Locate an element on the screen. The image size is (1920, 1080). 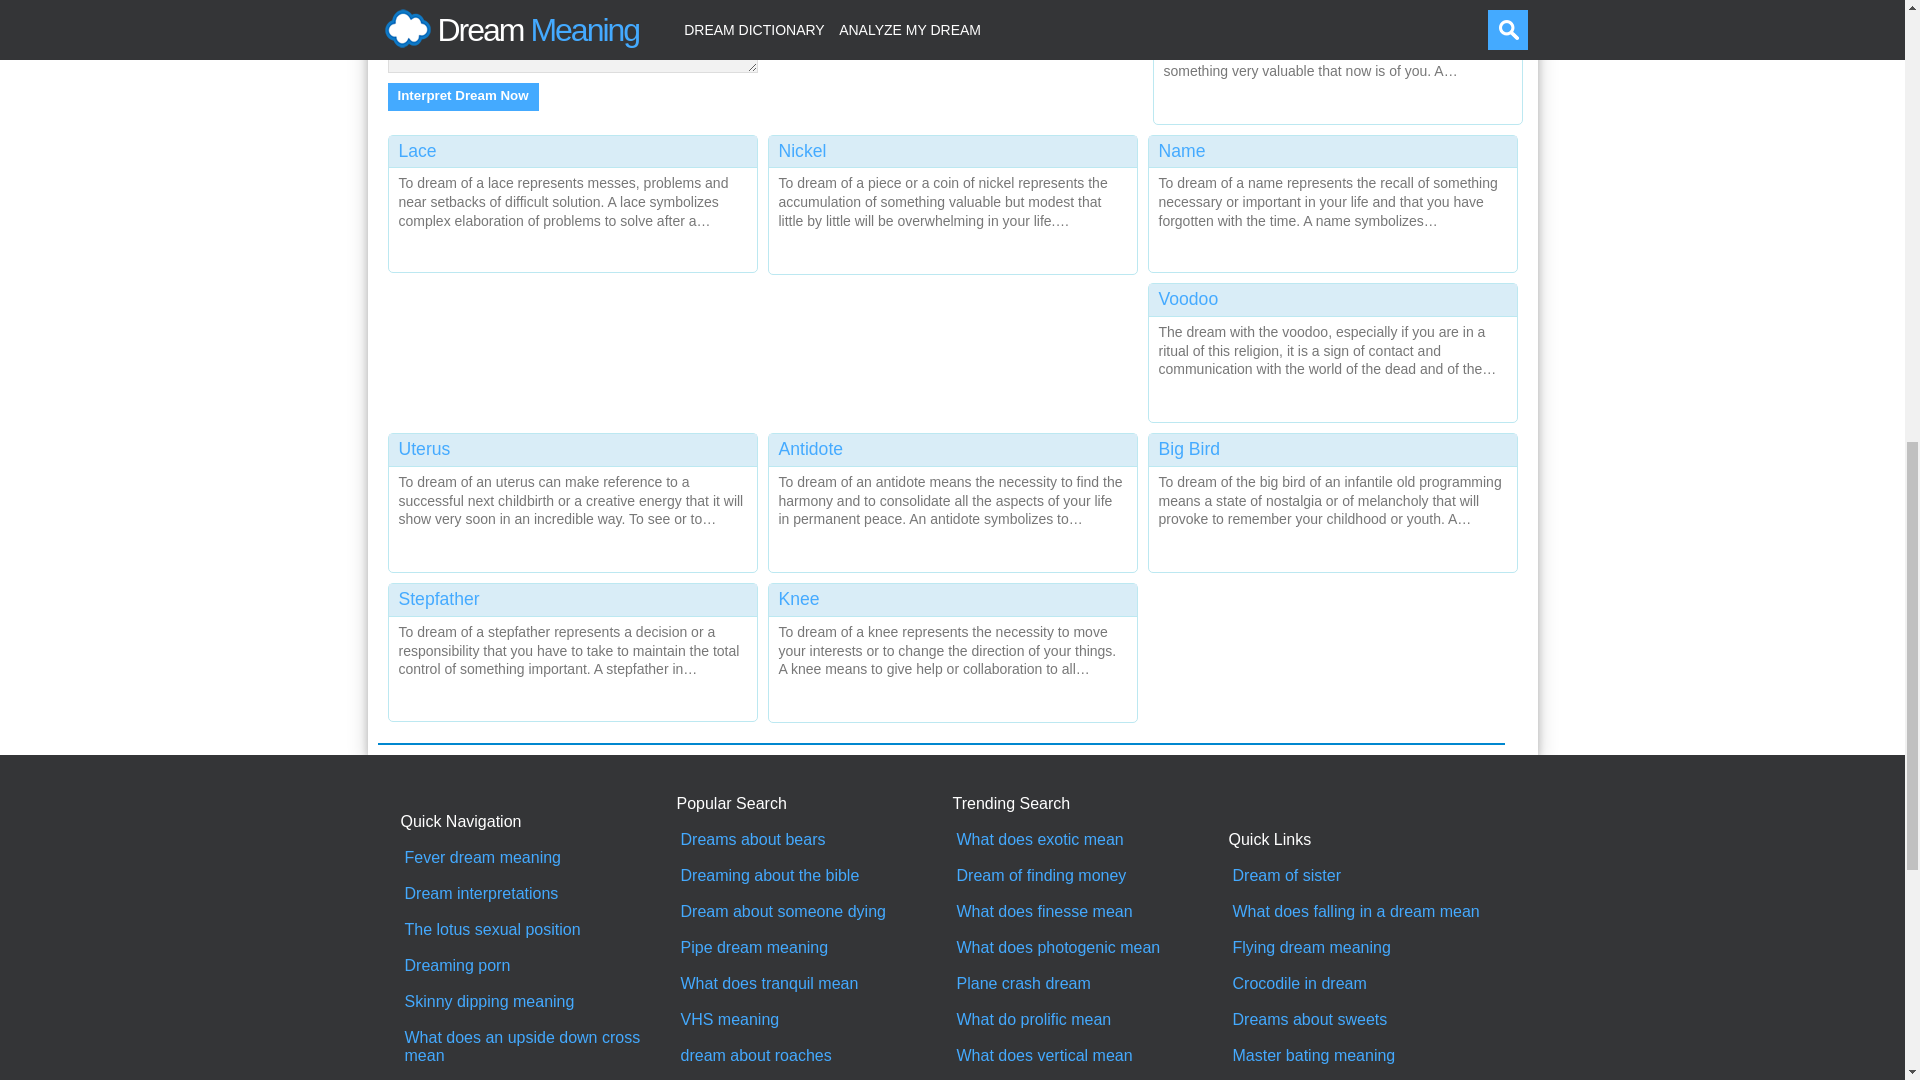
Big Bird Dream Meaning is located at coordinates (1332, 498).